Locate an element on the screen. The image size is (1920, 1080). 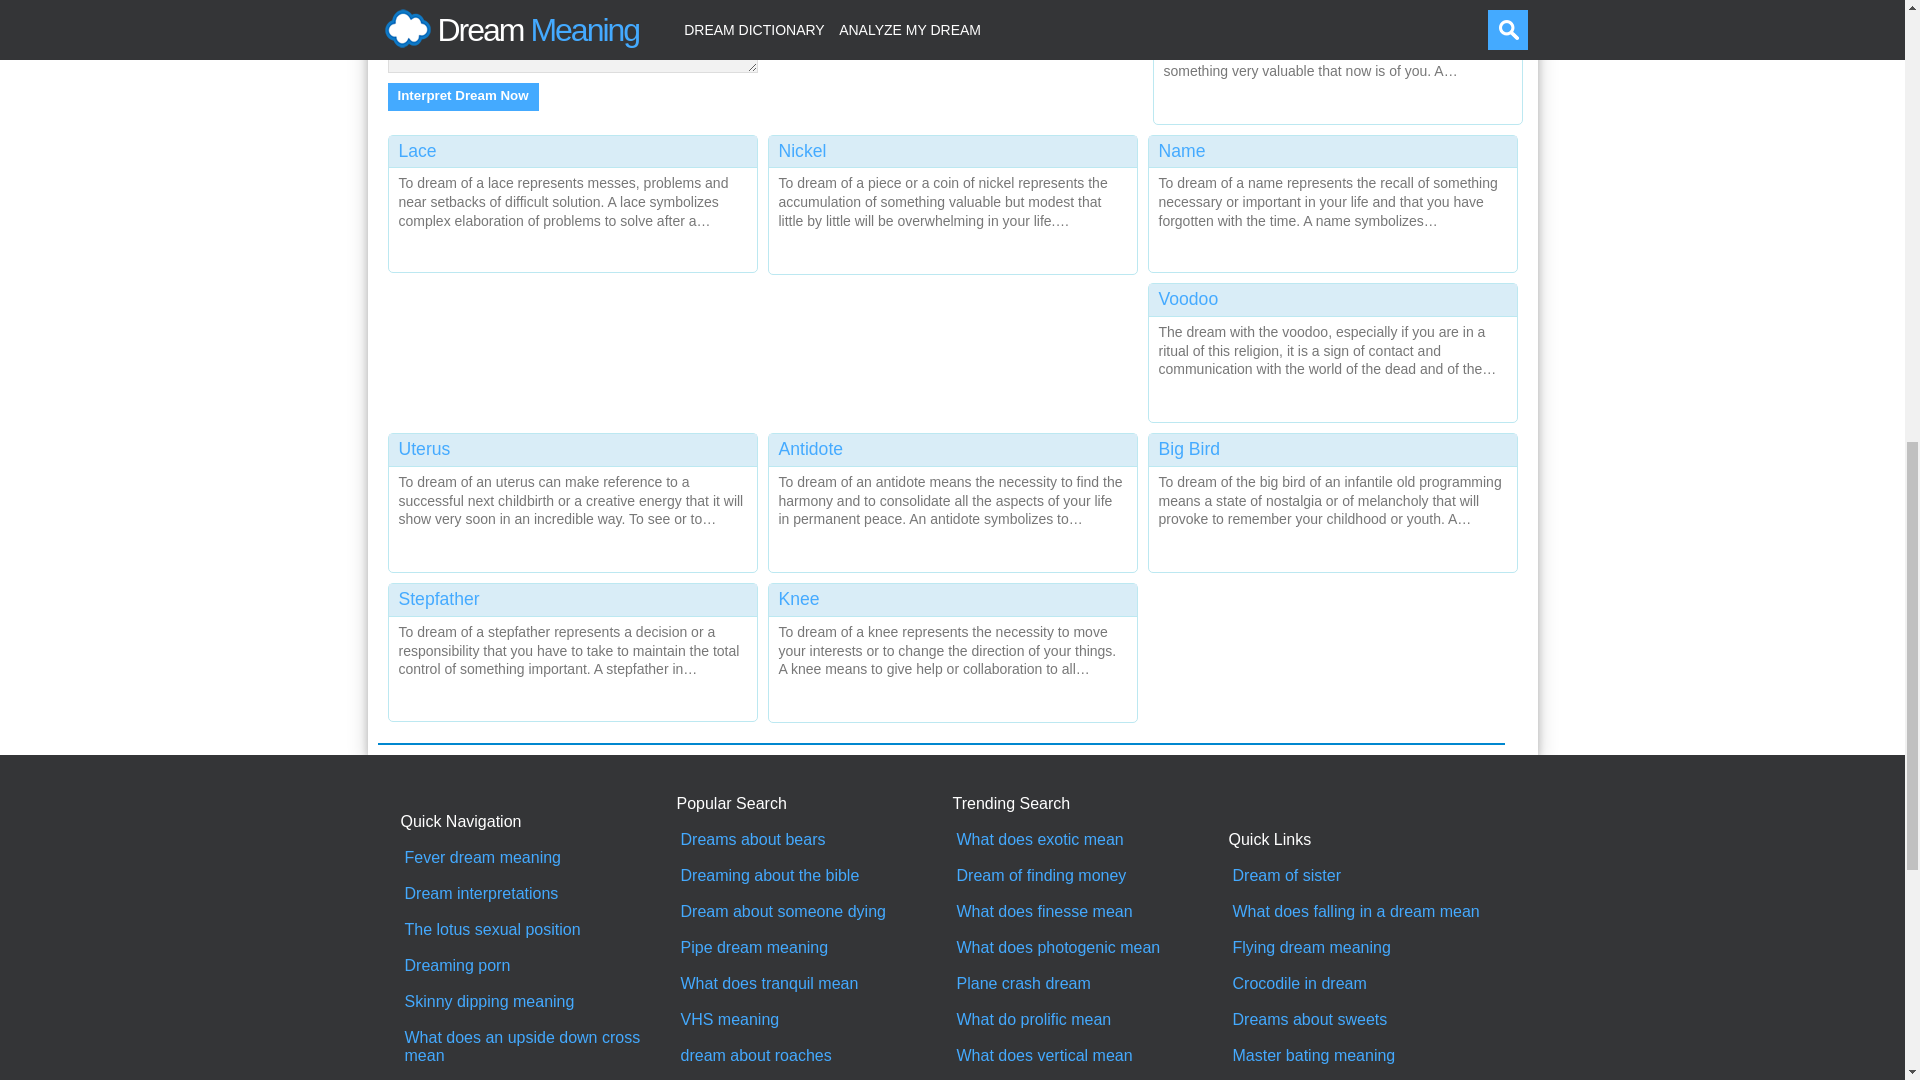
Big Bird Dream Meaning is located at coordinates (1332, 498).